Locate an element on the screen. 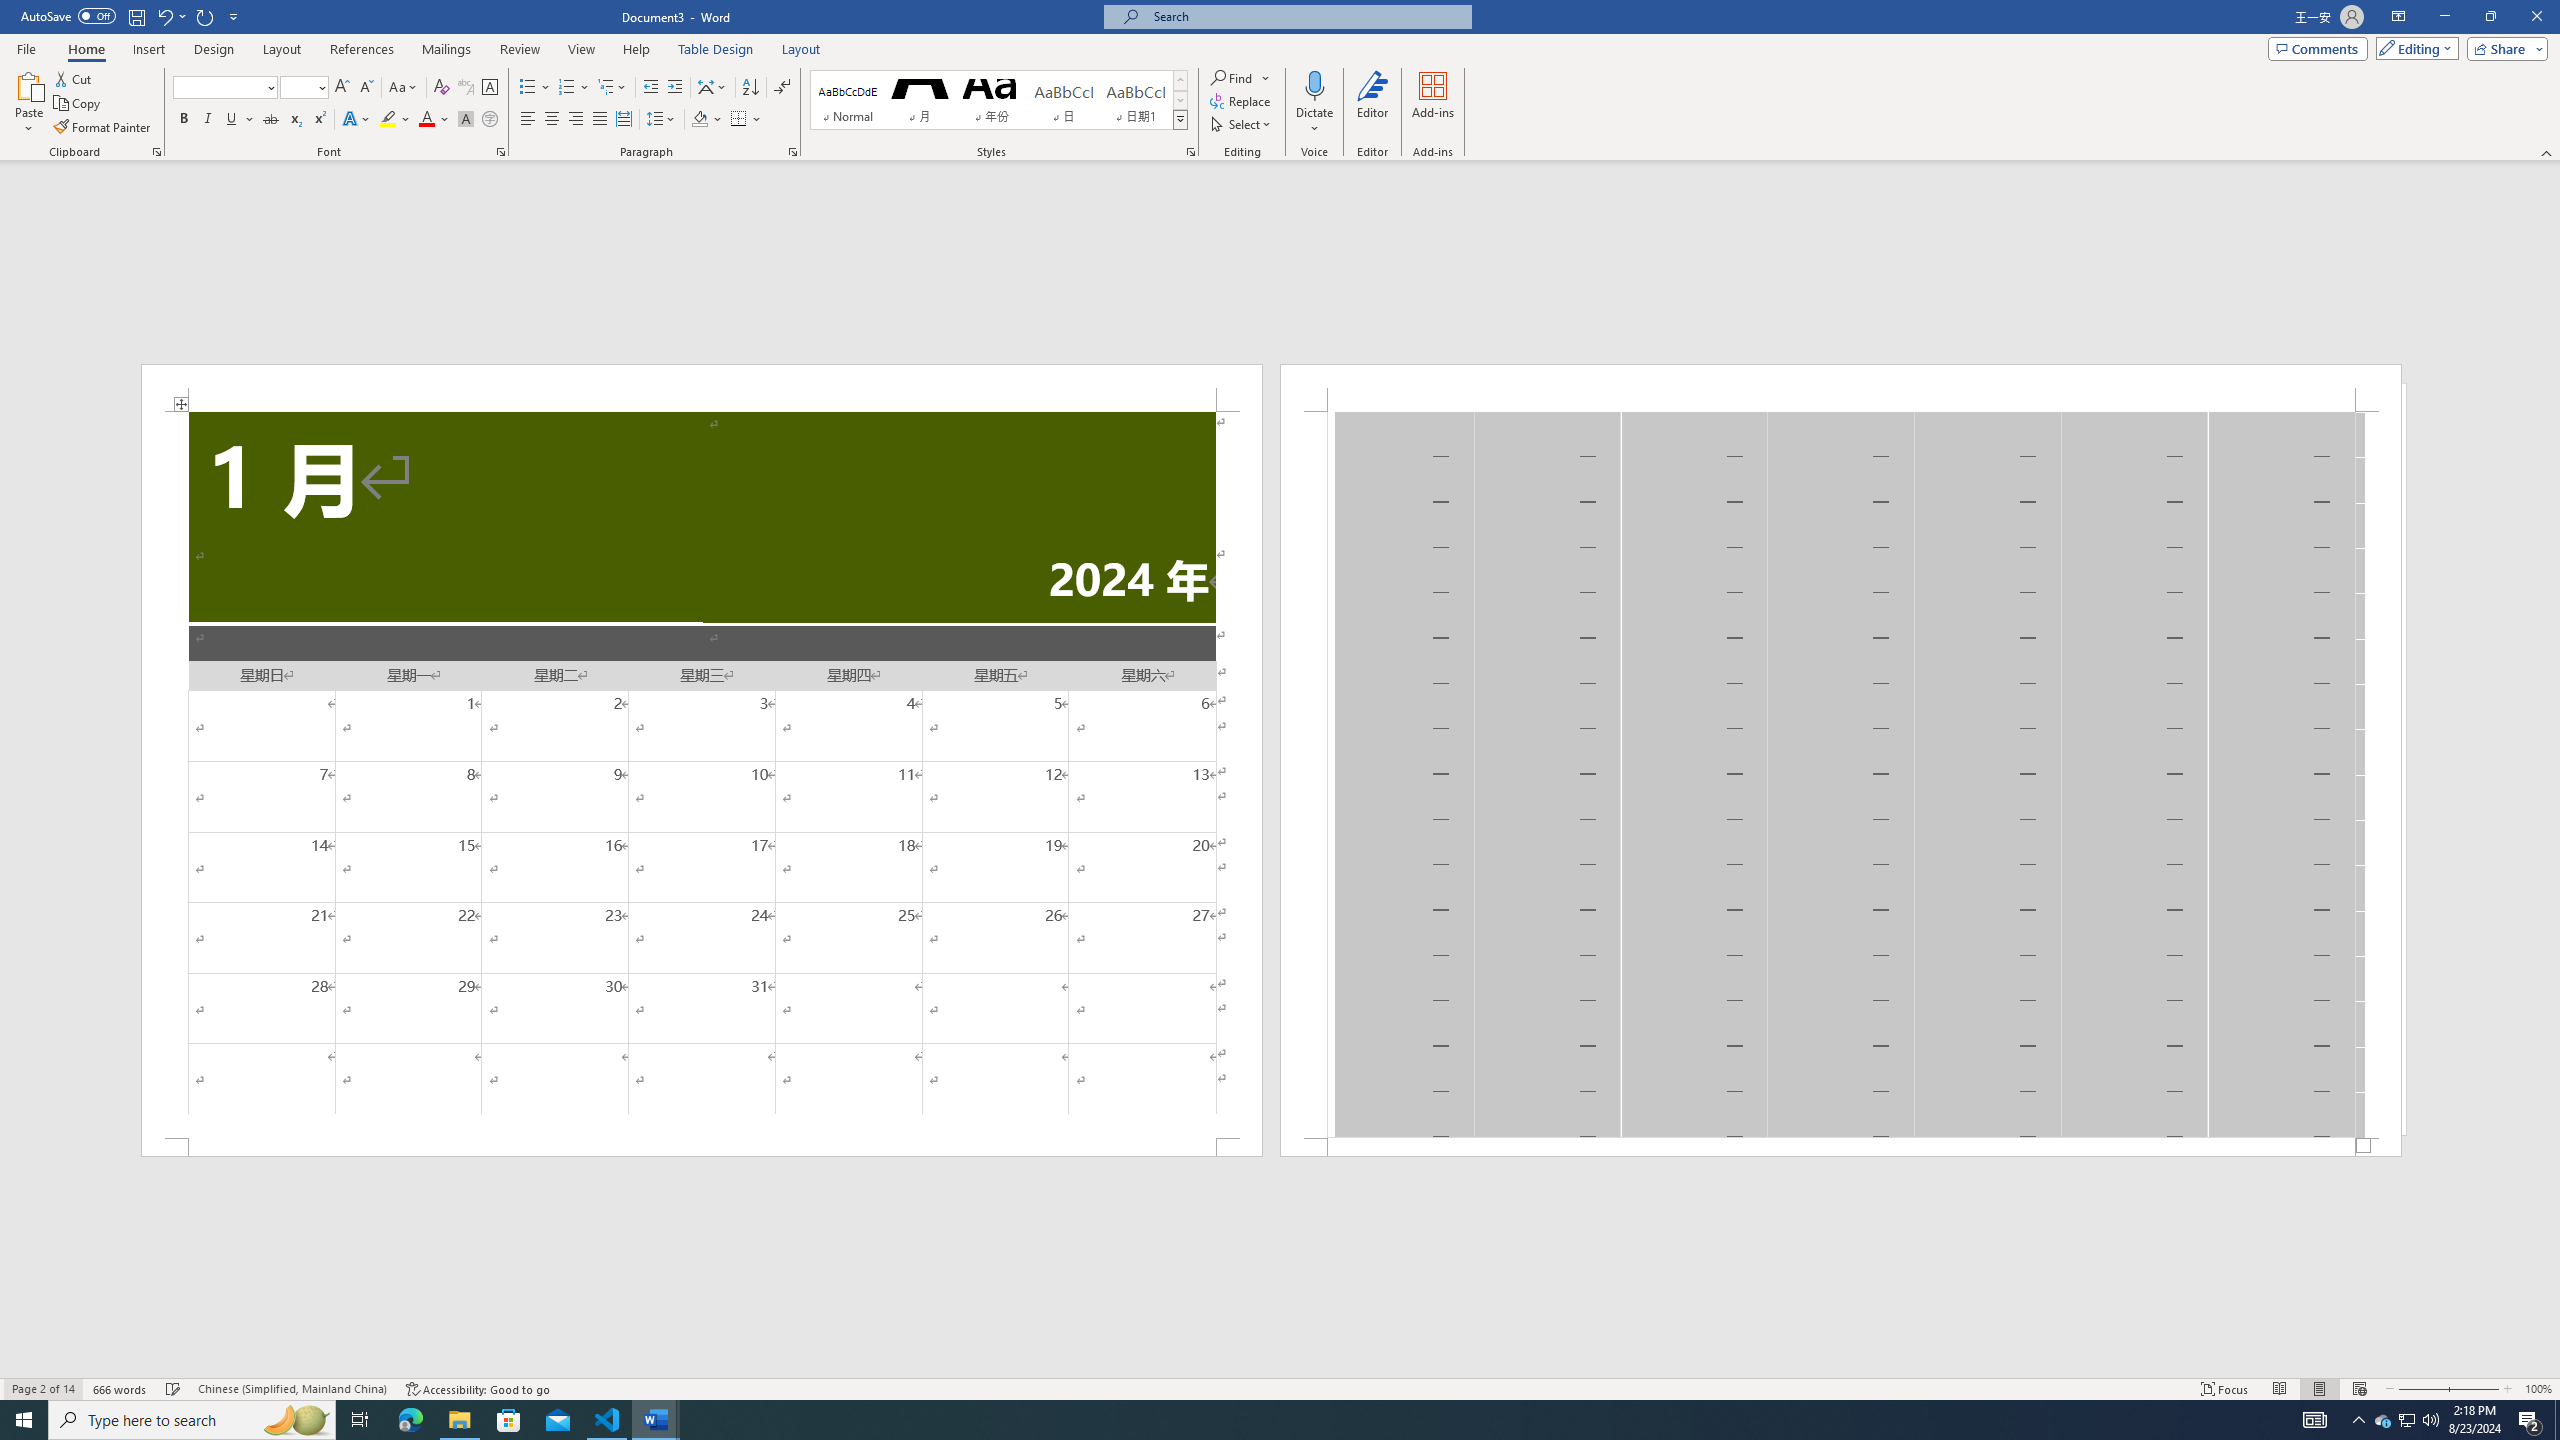  Styles is located at coordinates (1180, 119).